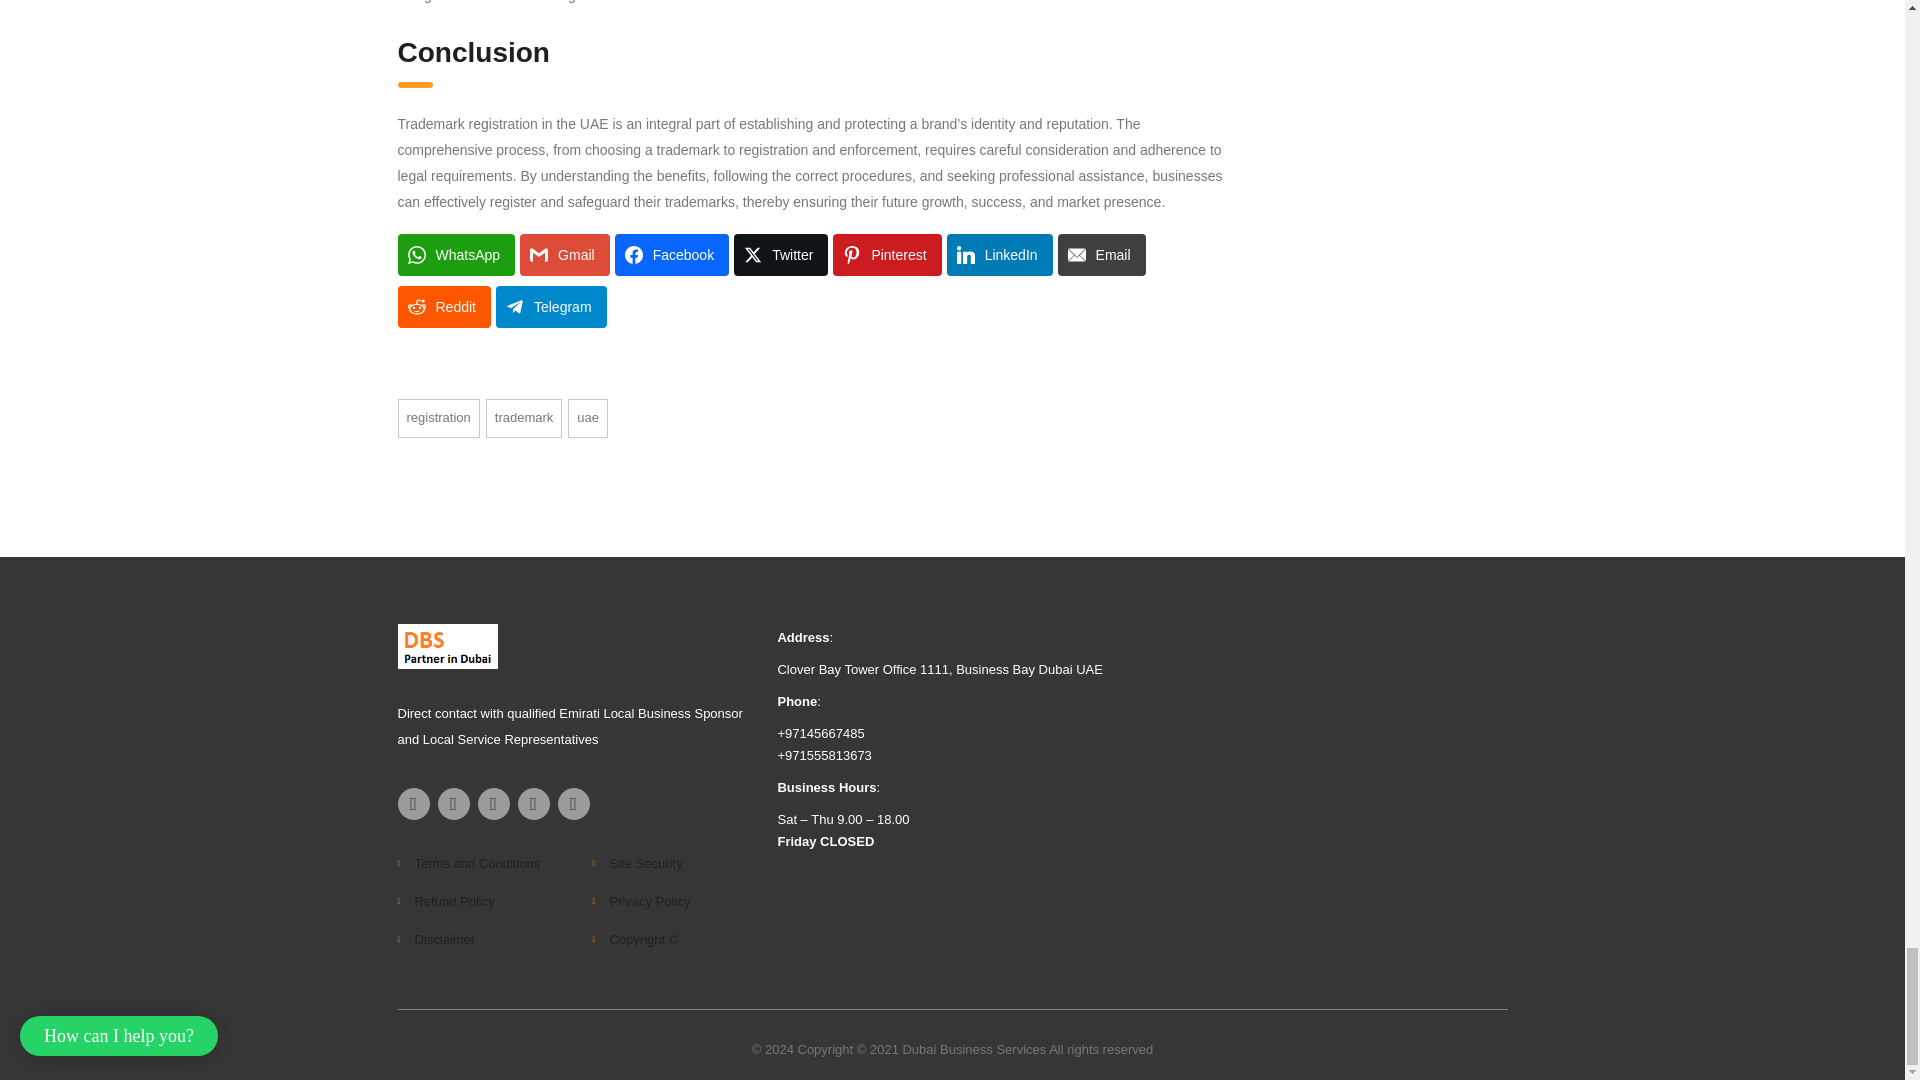 This screenshot has width=1920, height=1080. Describe the element at coordinates (438, 418) in the screenshot. I see `registration` at that location.